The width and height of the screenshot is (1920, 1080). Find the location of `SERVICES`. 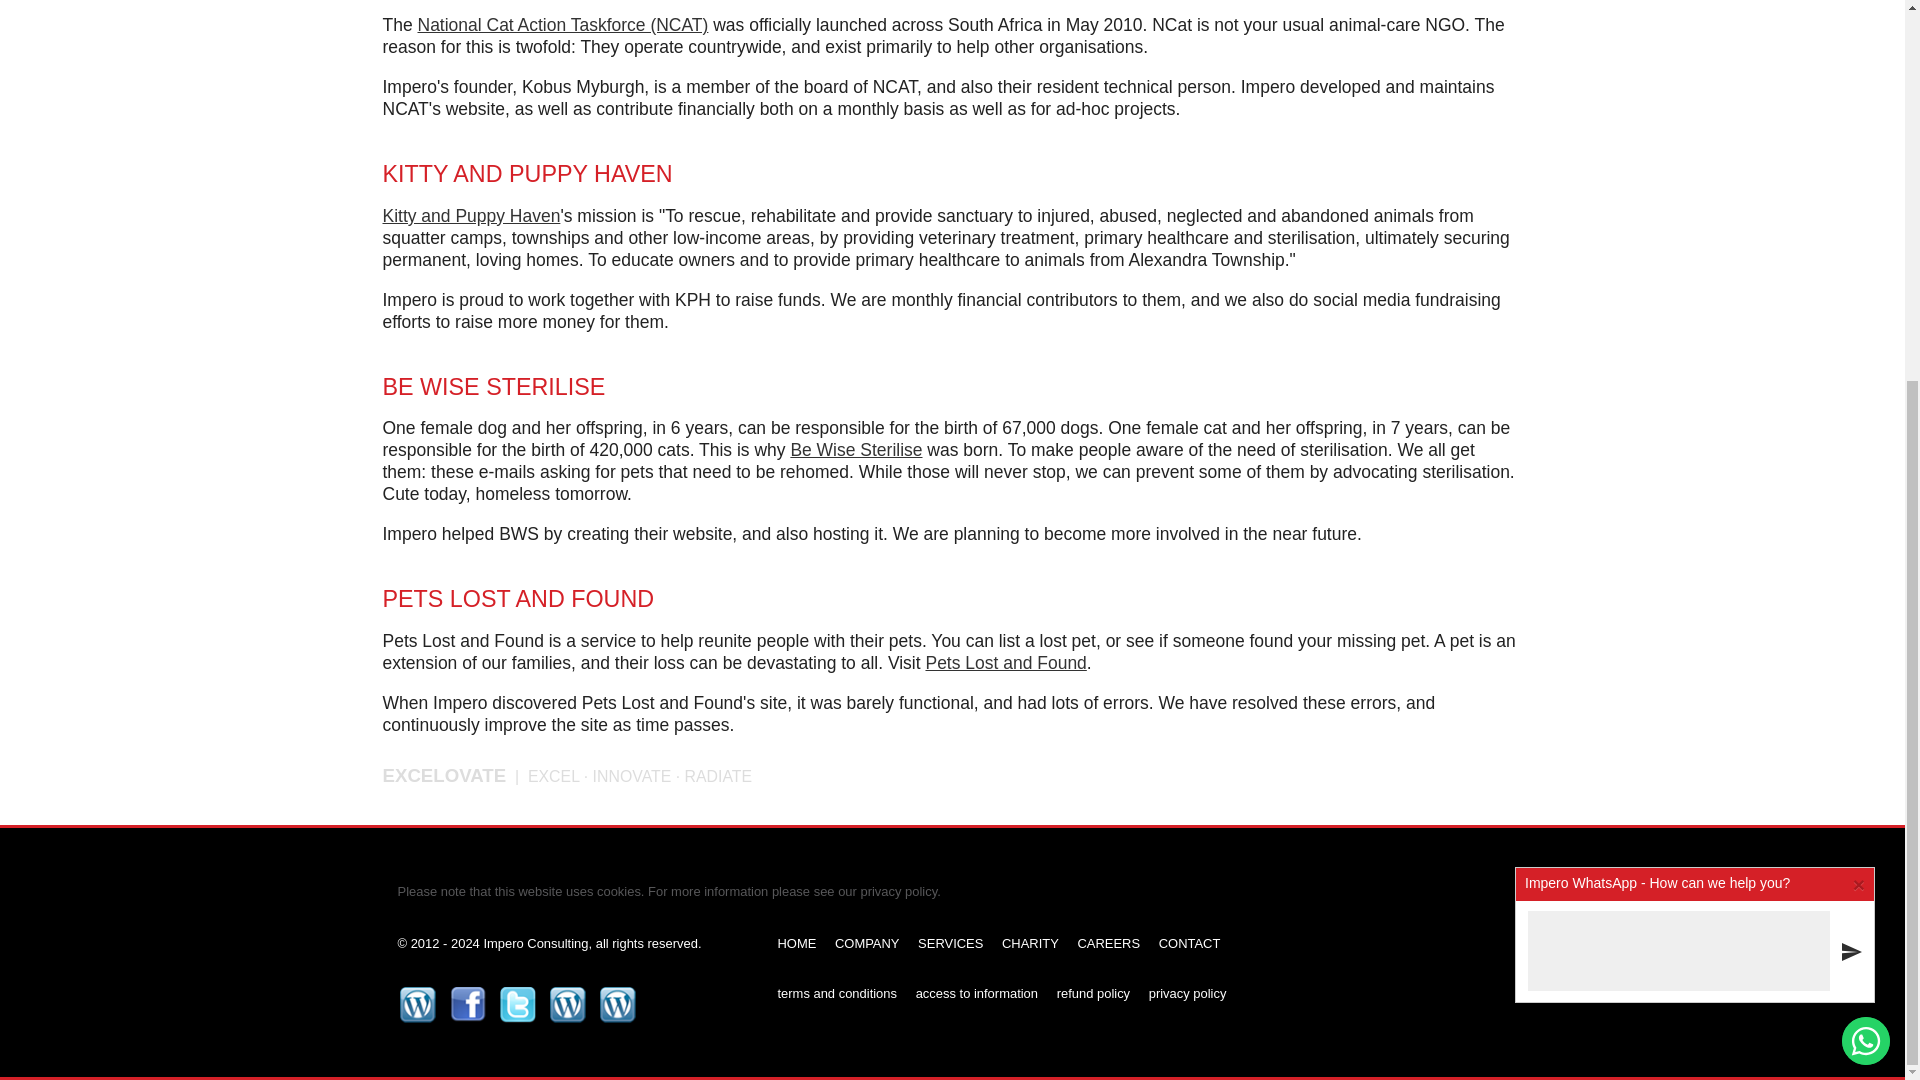

SERVICES is located at coordinates (958, 950).